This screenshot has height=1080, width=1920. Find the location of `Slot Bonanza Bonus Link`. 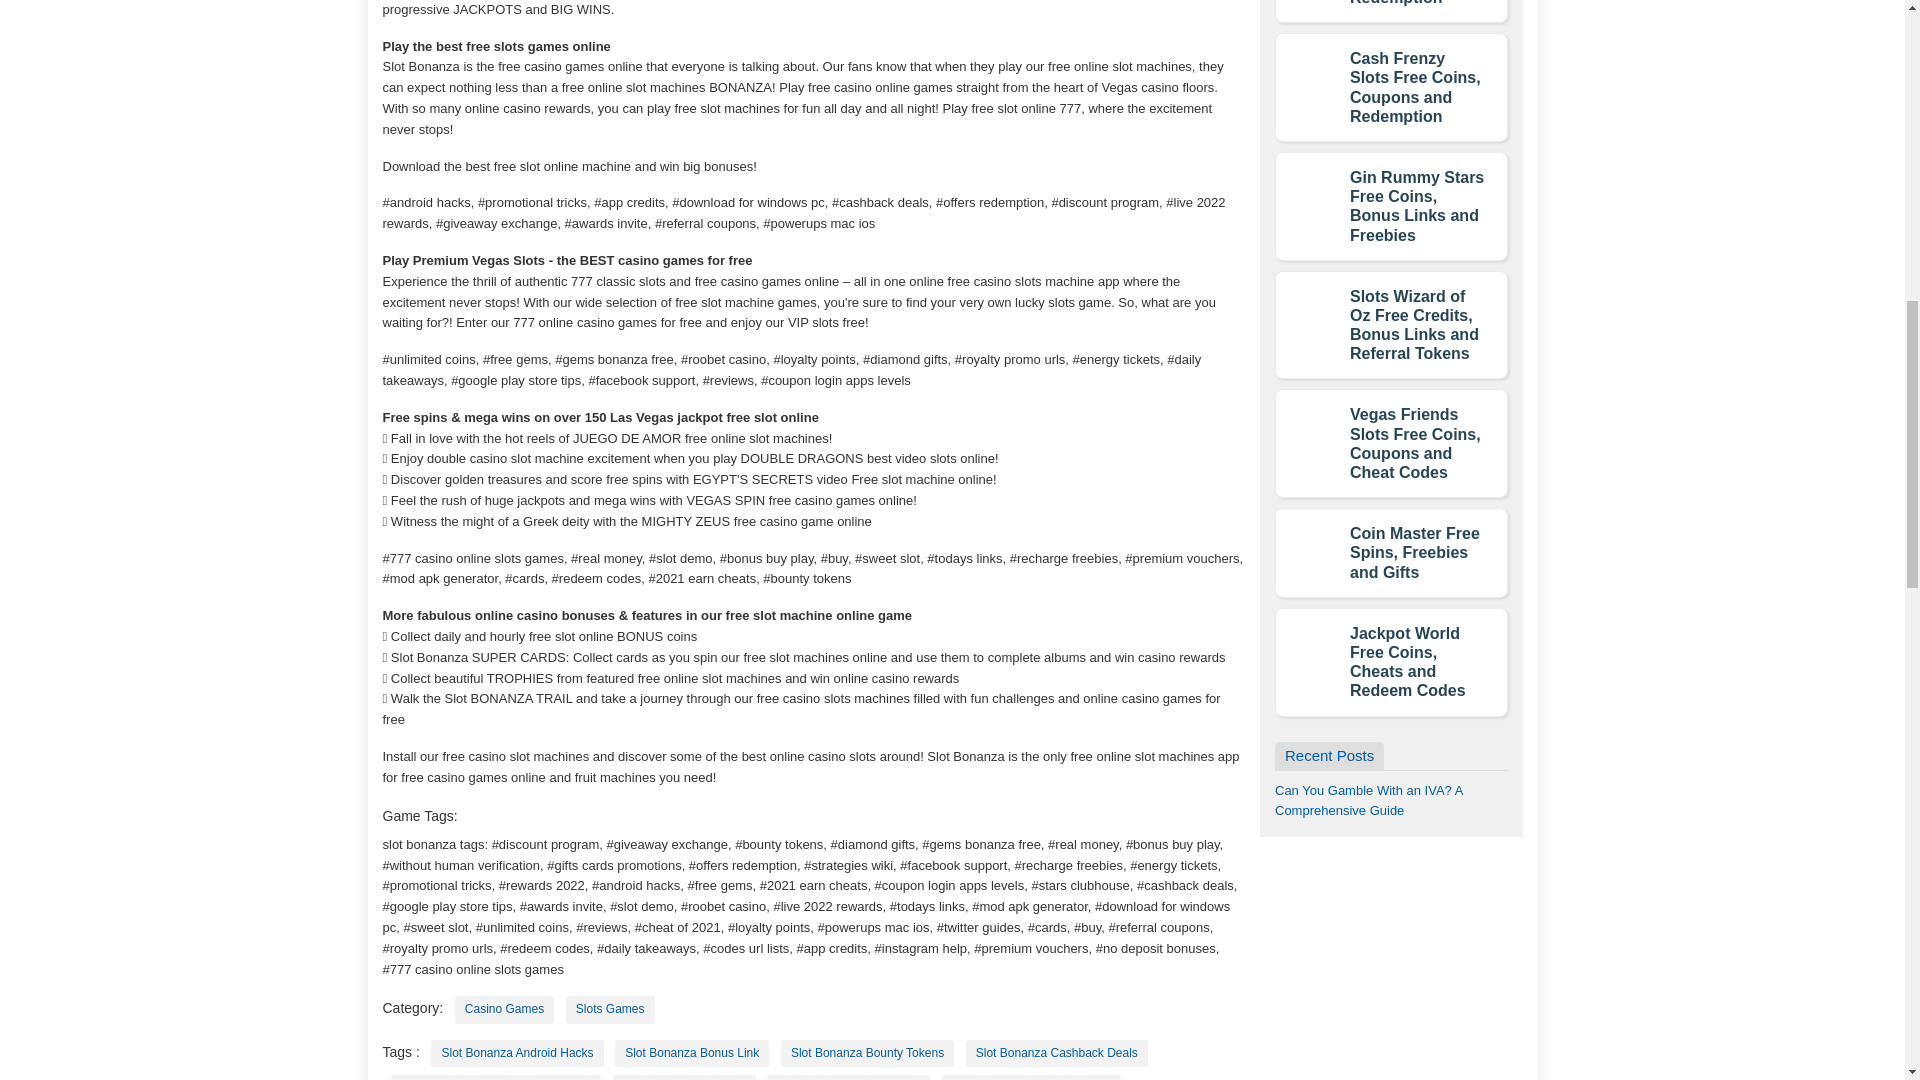

Slot Bonanza Bonus Link is located at coordinates (692, 1054).